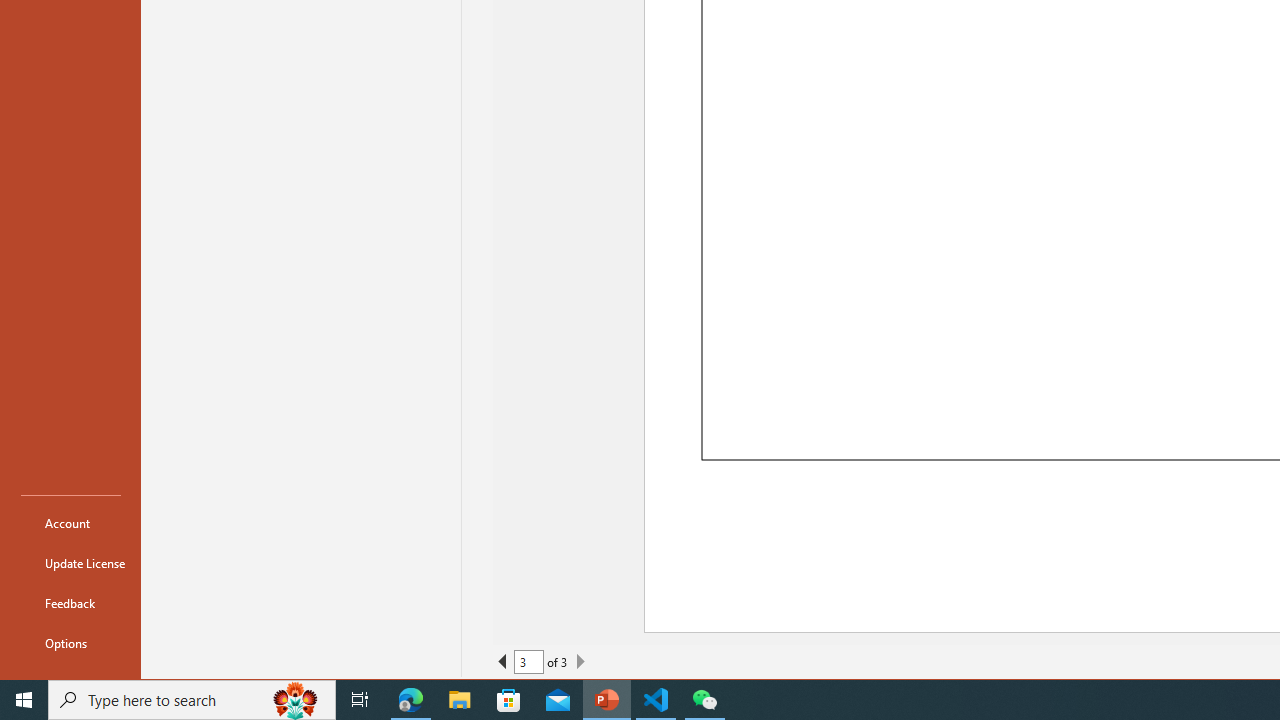  Describe the element at coordinates (607, 700) in the screenshot. I see `PowerPoint - 1 running window` at that location.